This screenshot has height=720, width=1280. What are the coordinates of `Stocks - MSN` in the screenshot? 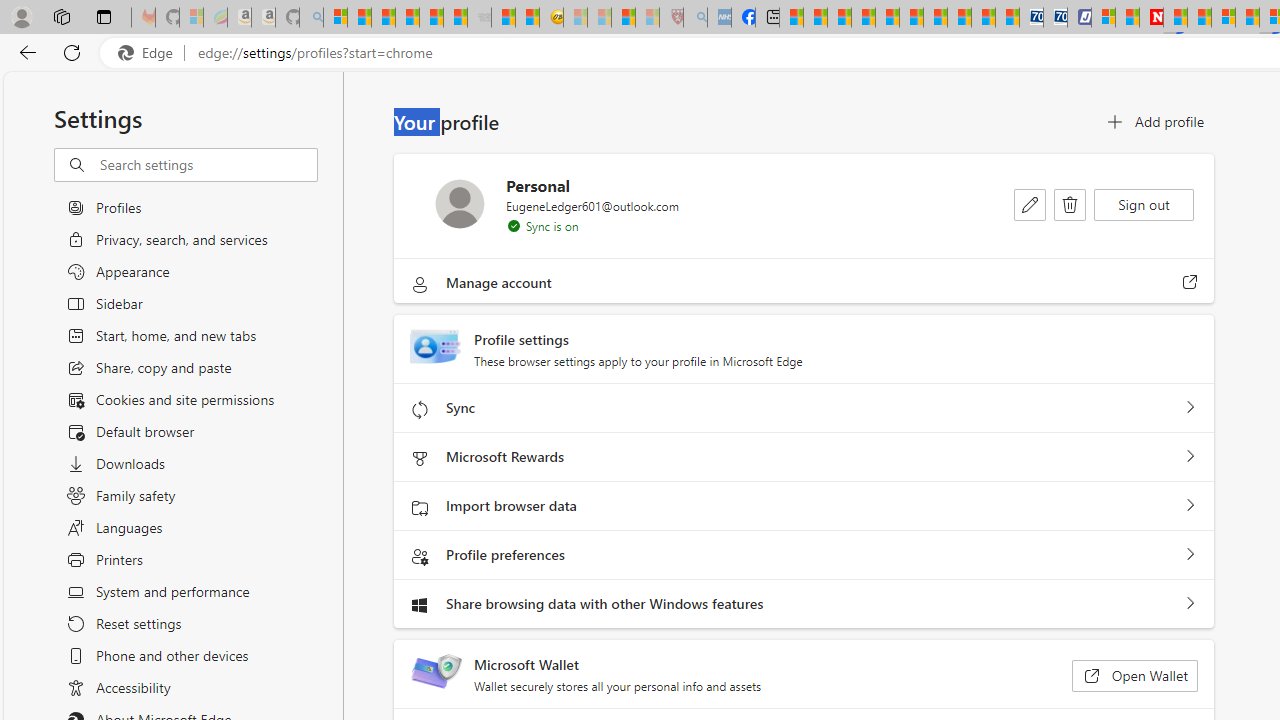 It's located at (456, 18).